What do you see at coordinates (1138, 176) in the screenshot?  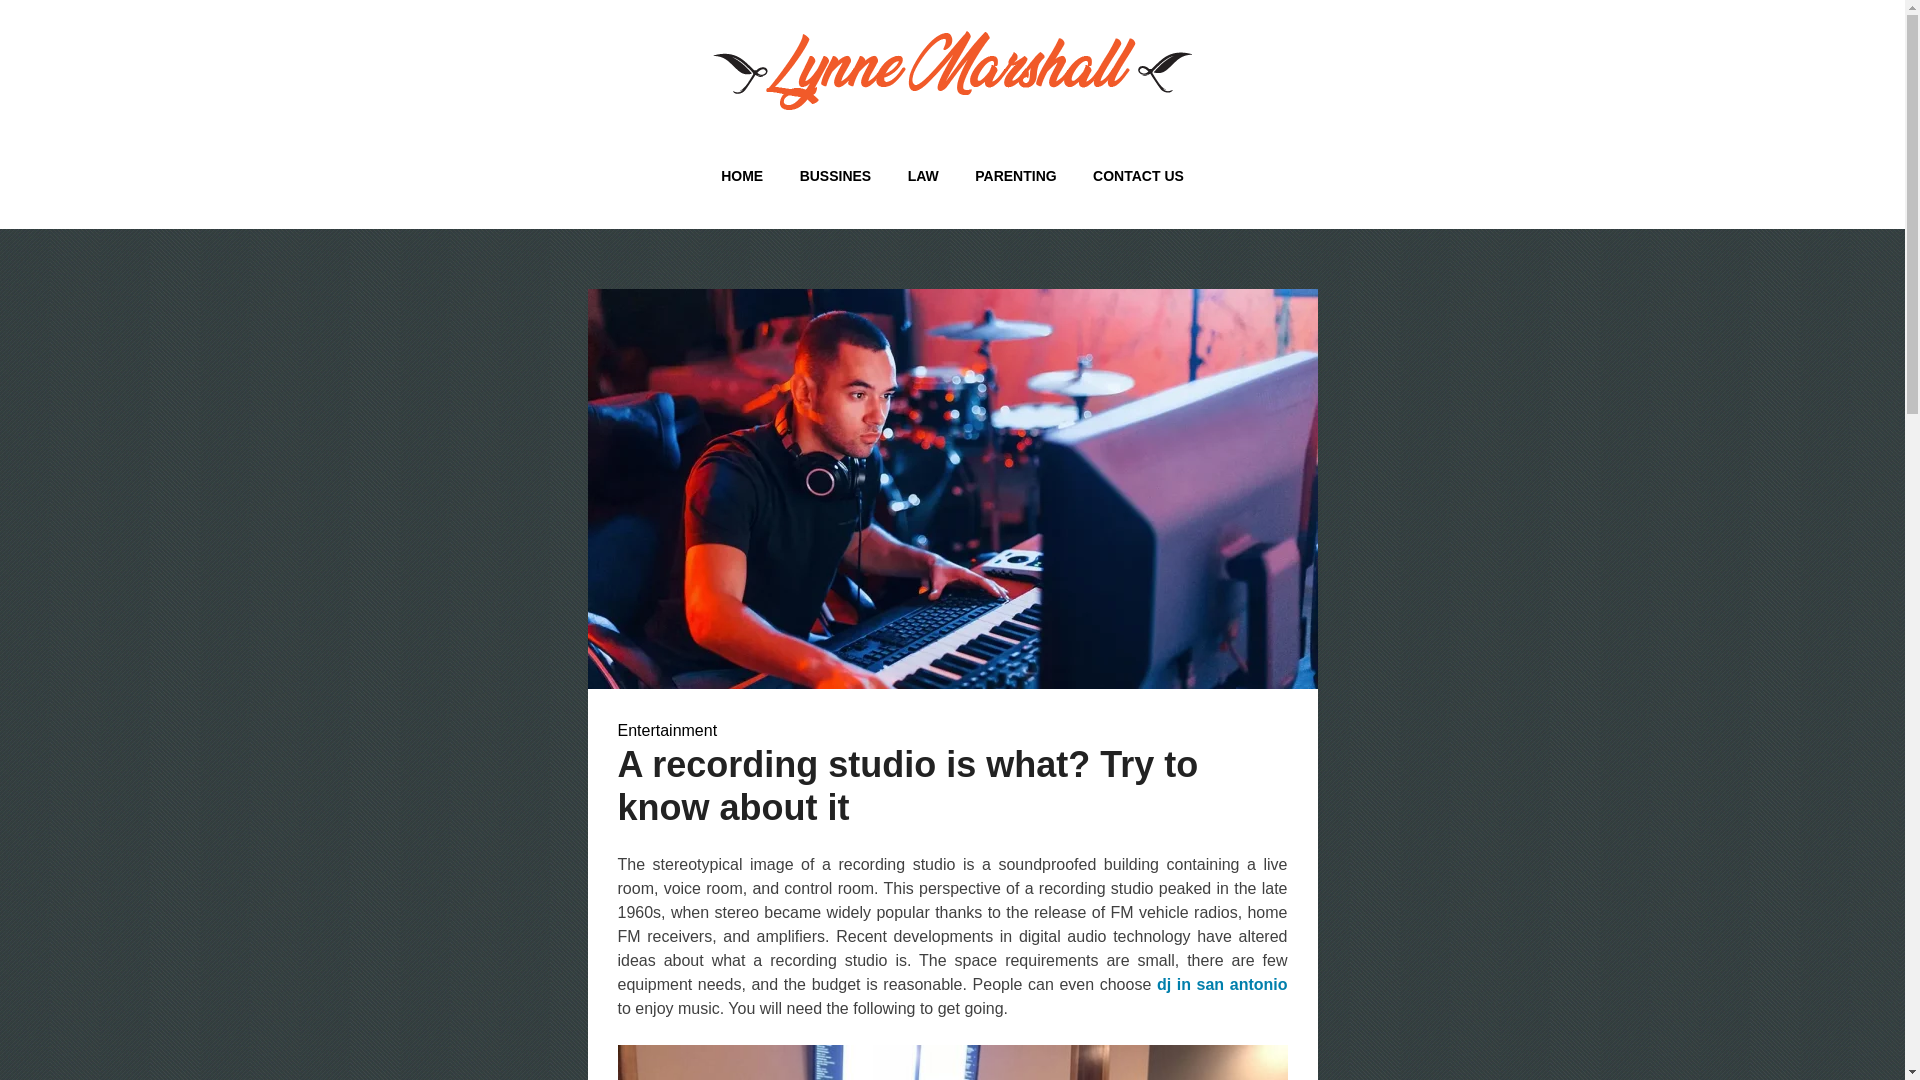 I see `CONTACT US` at bounding box center [1138, 176].